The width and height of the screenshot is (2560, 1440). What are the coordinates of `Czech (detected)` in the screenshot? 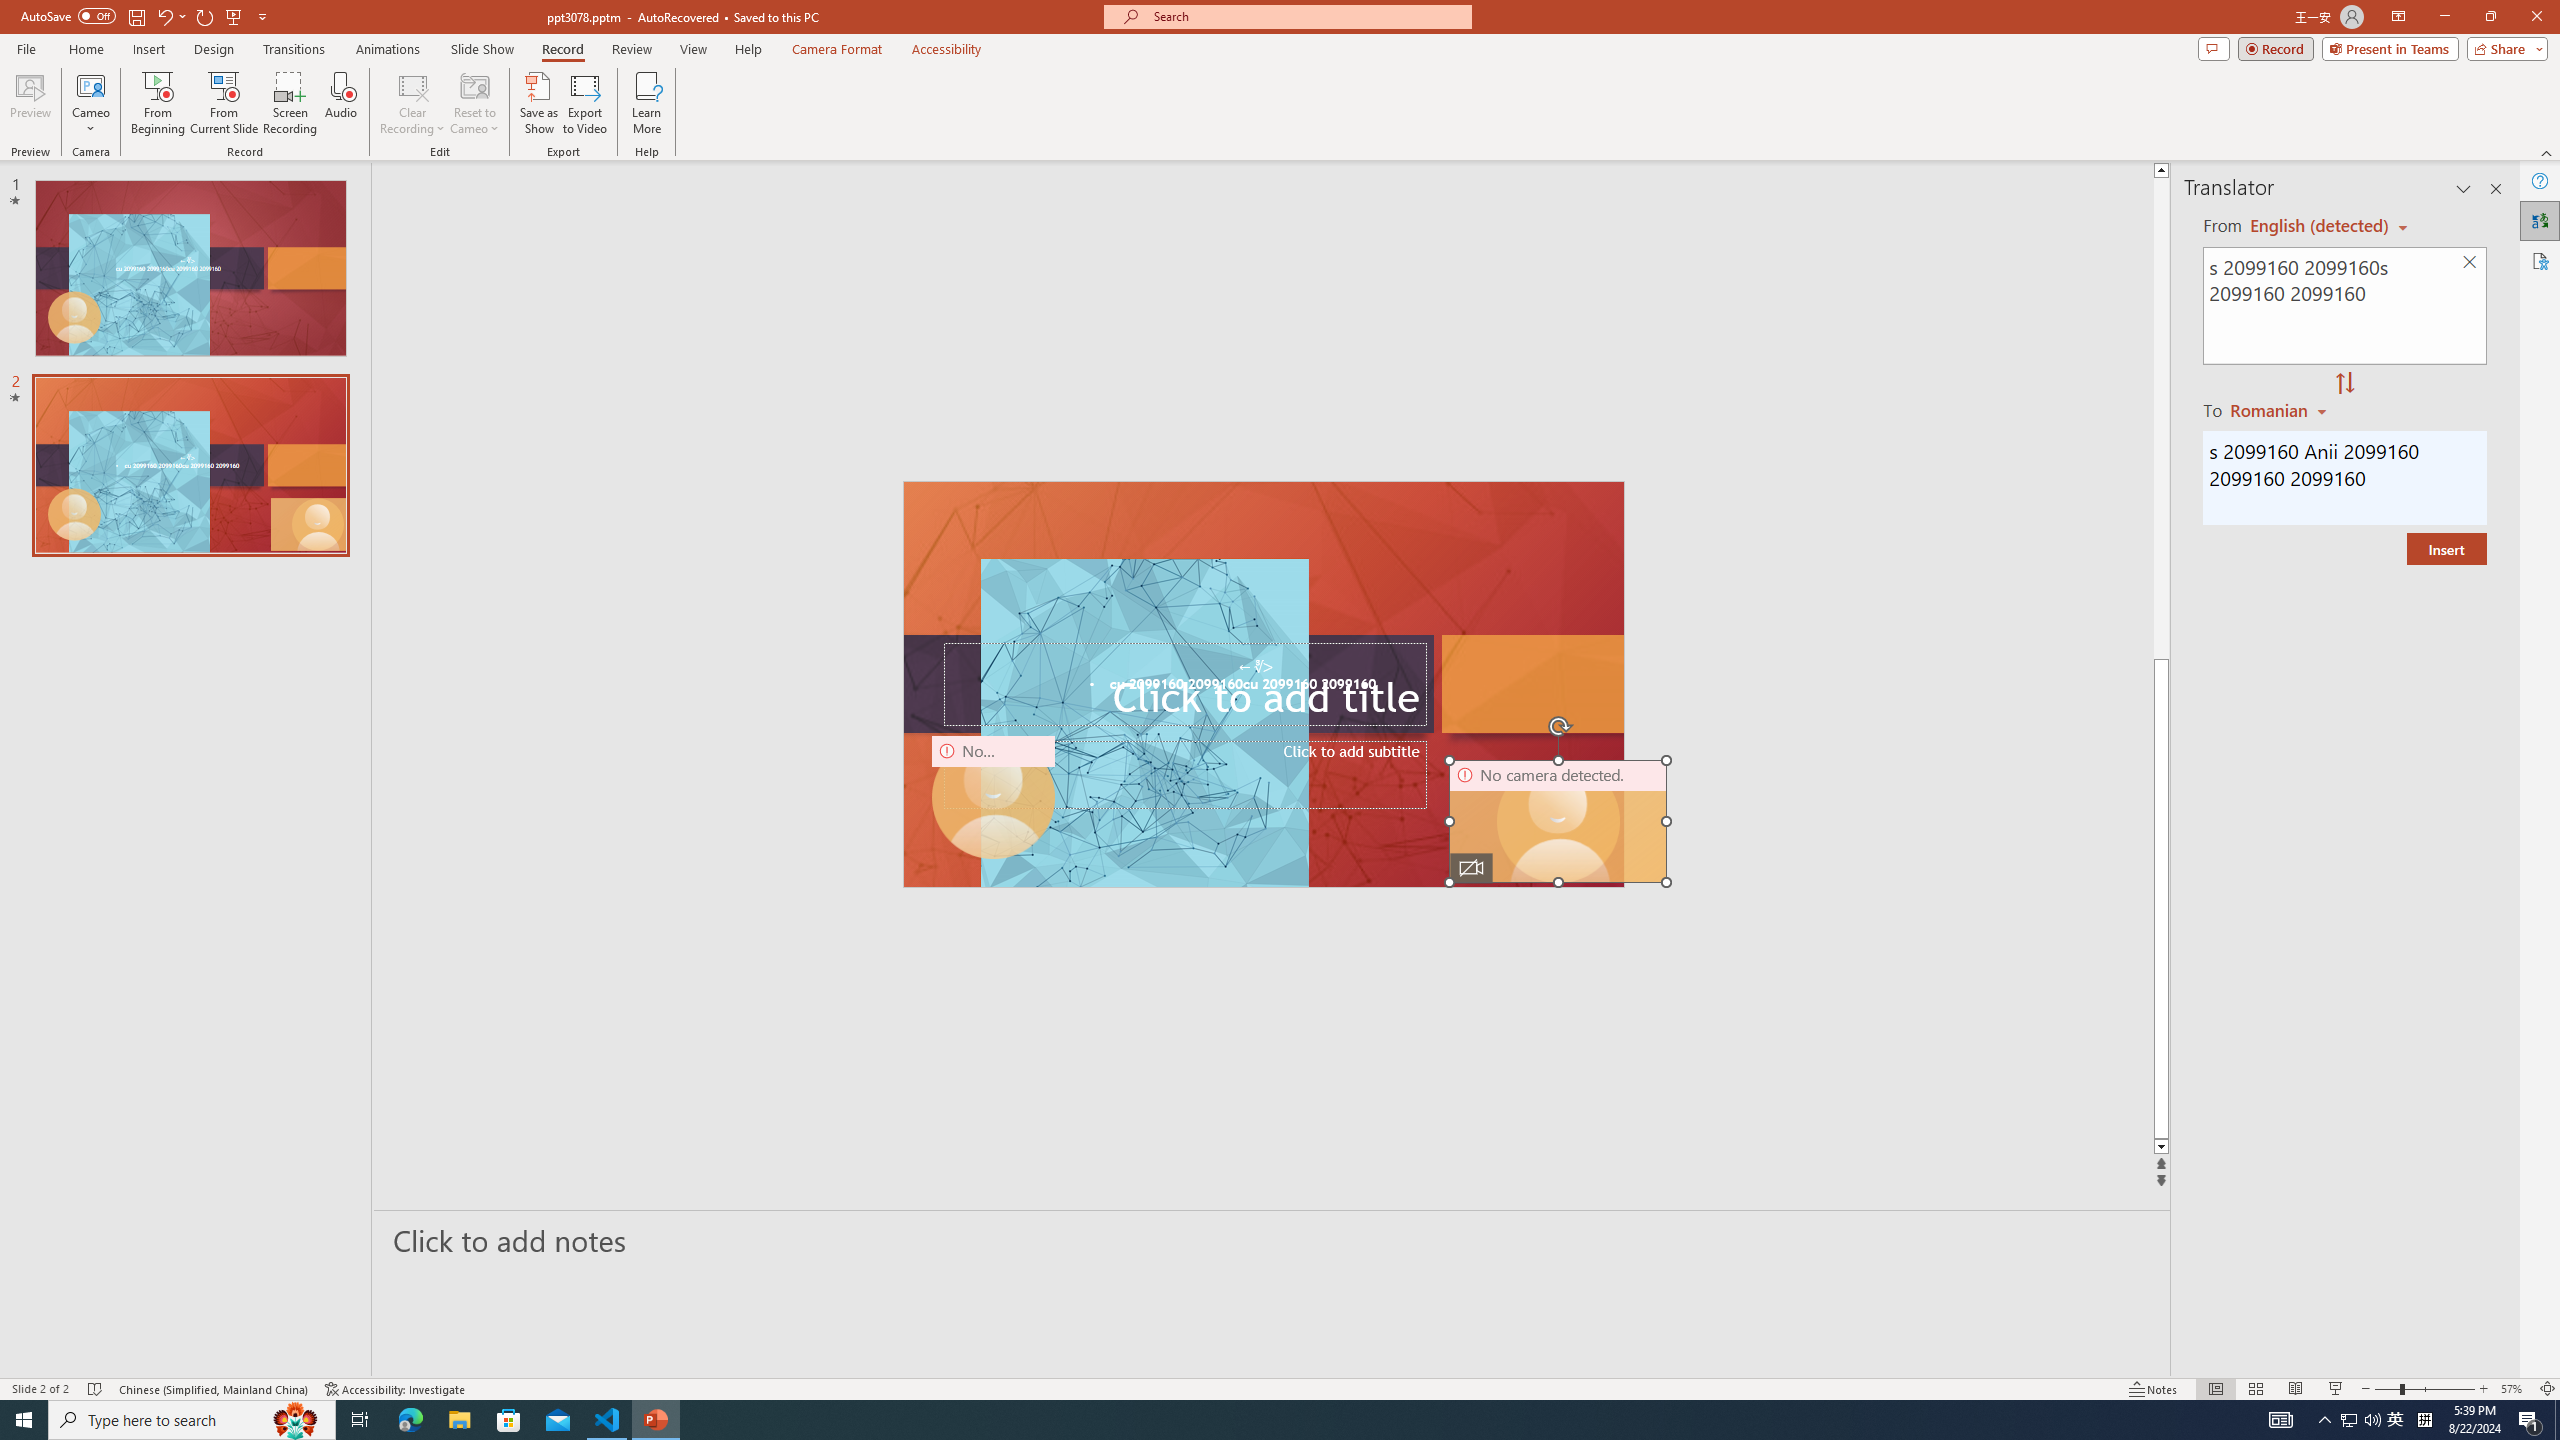 It's located at (2320, 226).